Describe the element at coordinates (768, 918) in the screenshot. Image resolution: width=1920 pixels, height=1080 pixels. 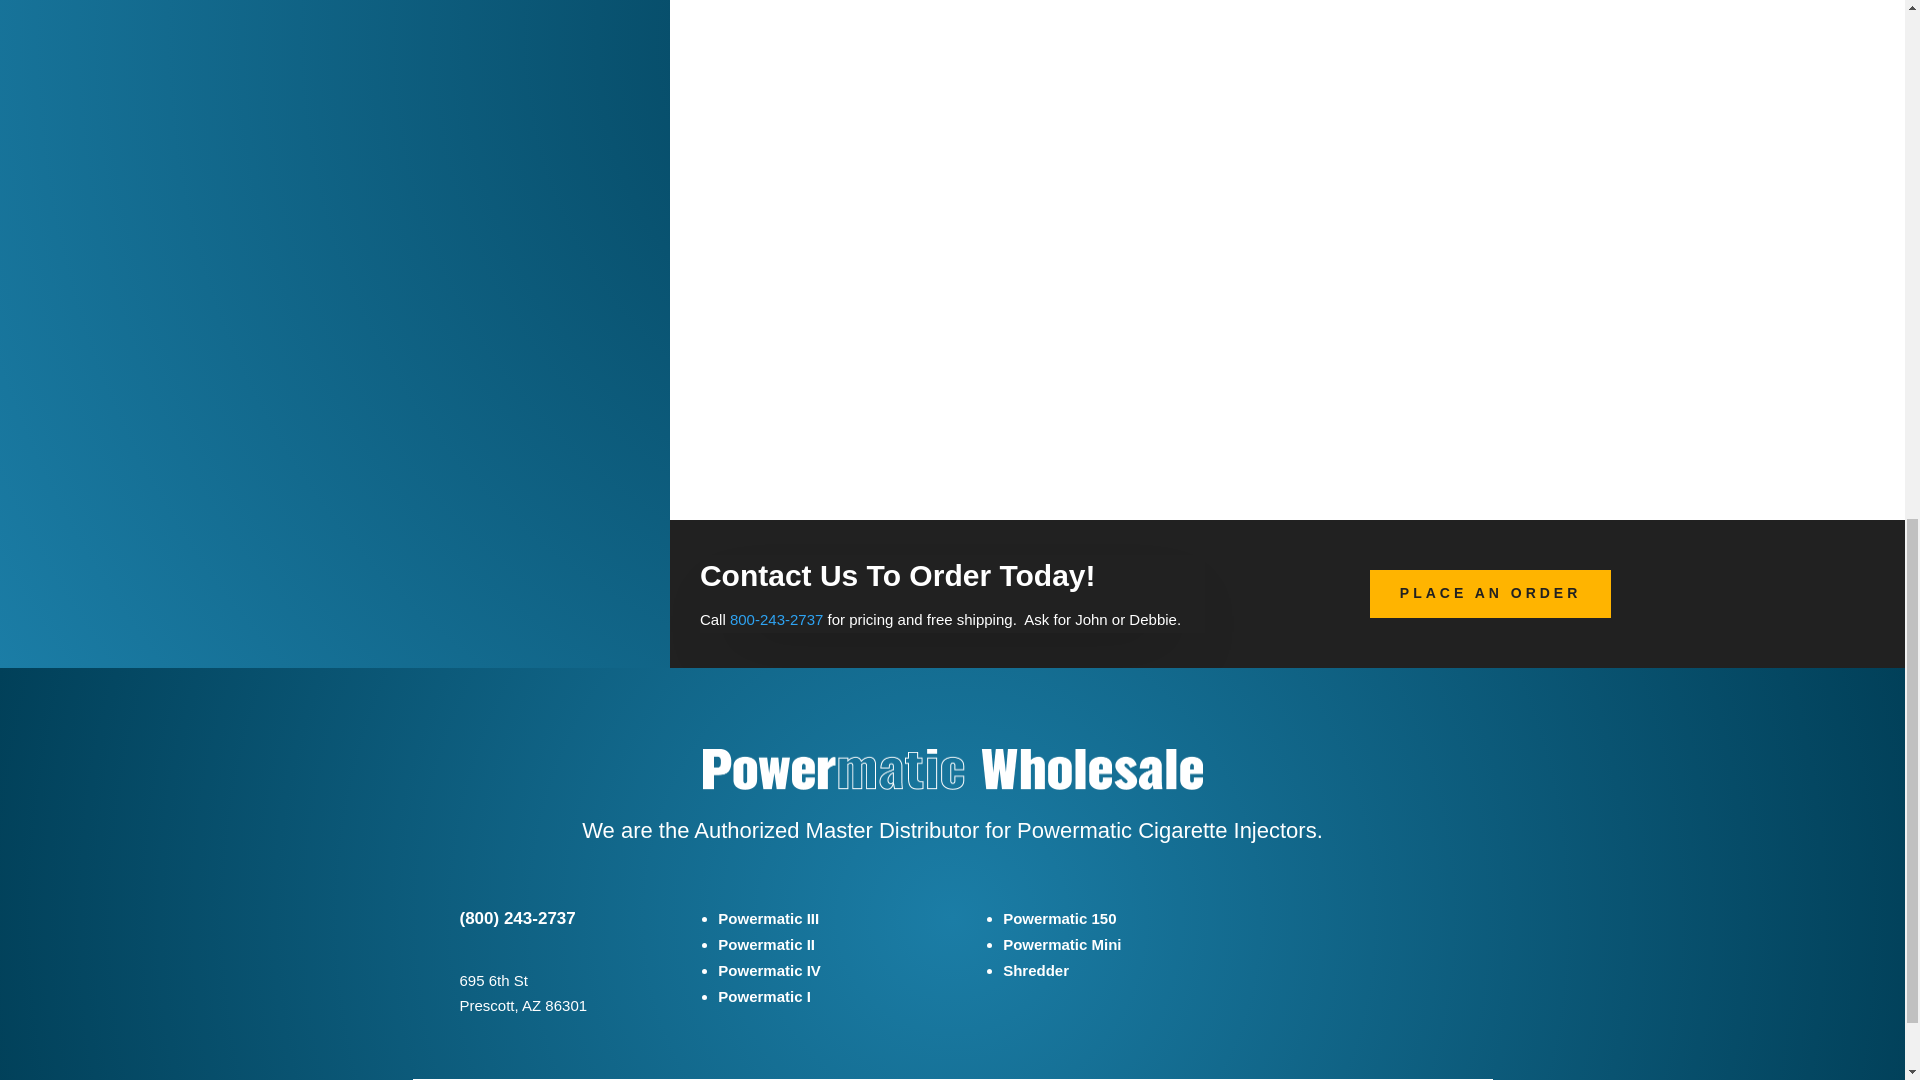
I see `Powermatic III` at that location.